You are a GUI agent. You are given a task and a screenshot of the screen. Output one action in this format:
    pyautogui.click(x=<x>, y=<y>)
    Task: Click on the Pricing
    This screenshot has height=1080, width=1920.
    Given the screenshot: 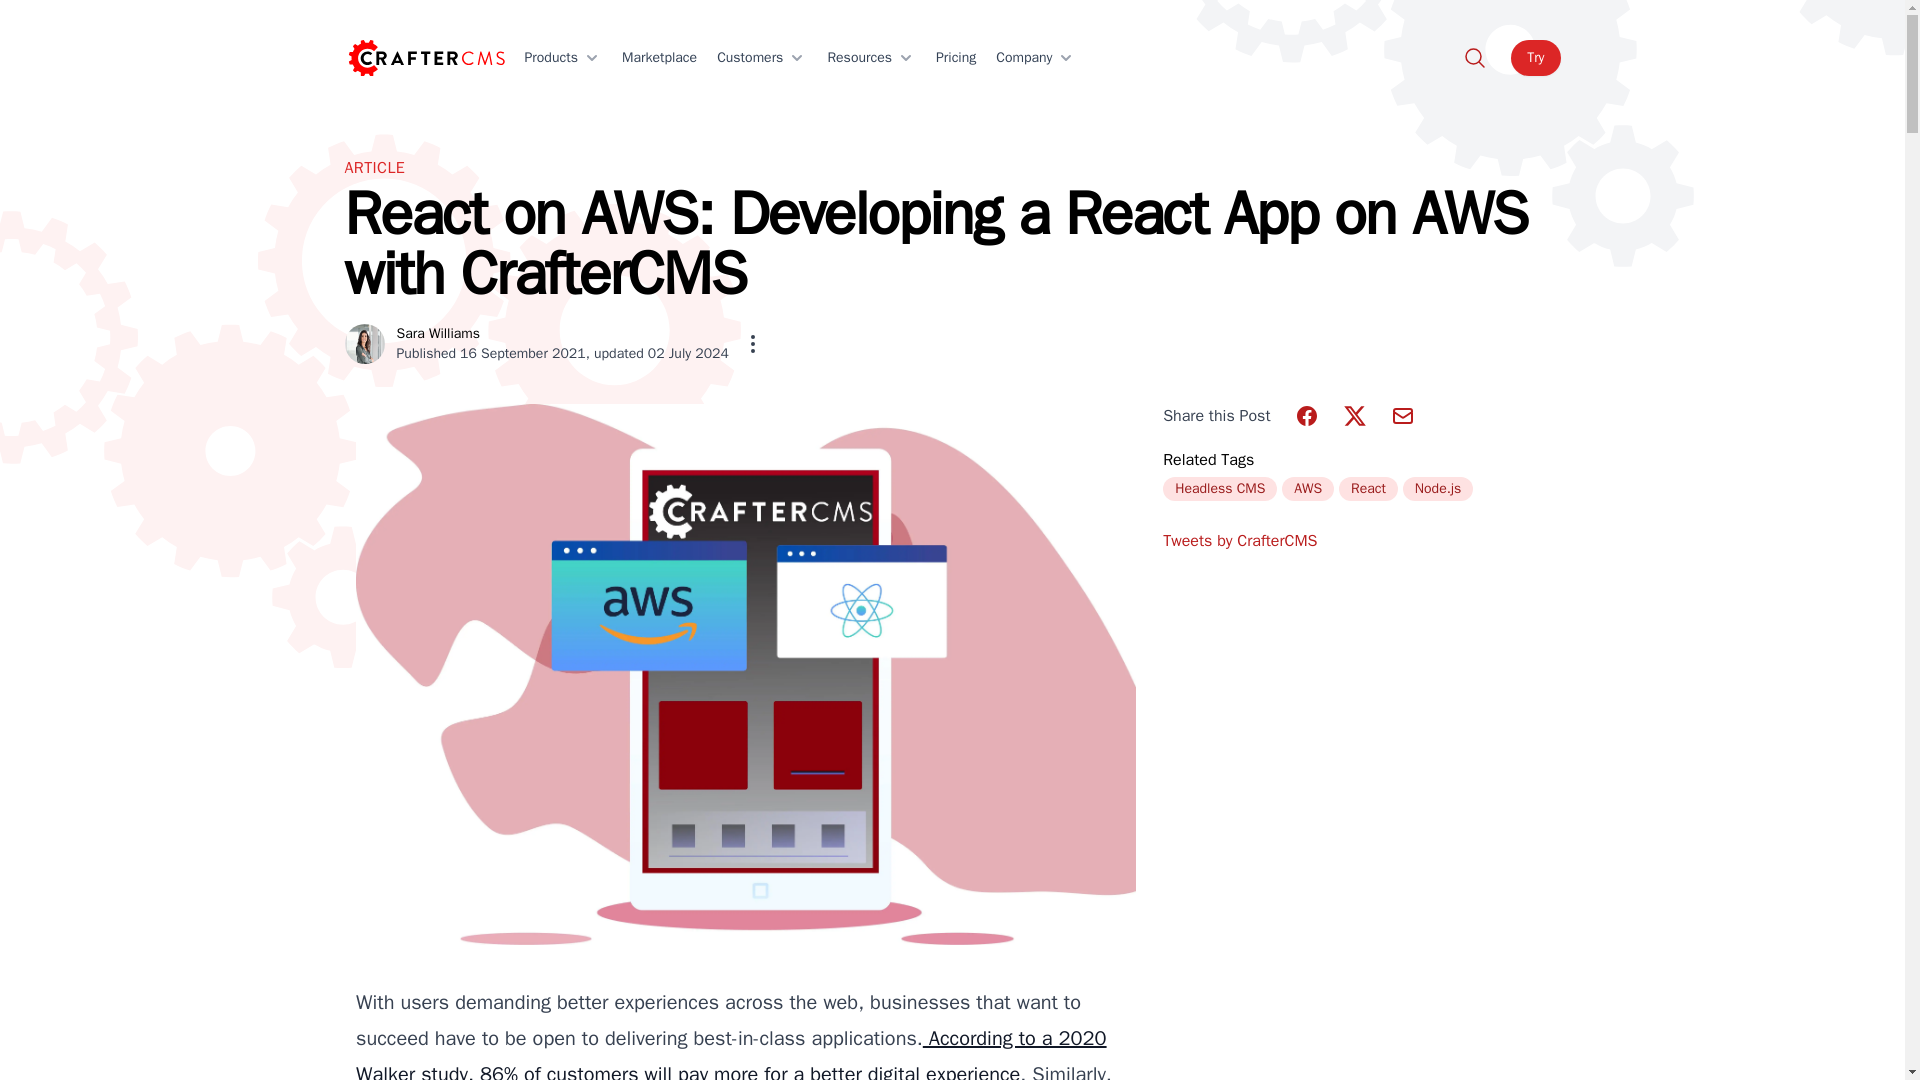 What is the action you would take?
    pyautogui.click(x=955, y=58)
    